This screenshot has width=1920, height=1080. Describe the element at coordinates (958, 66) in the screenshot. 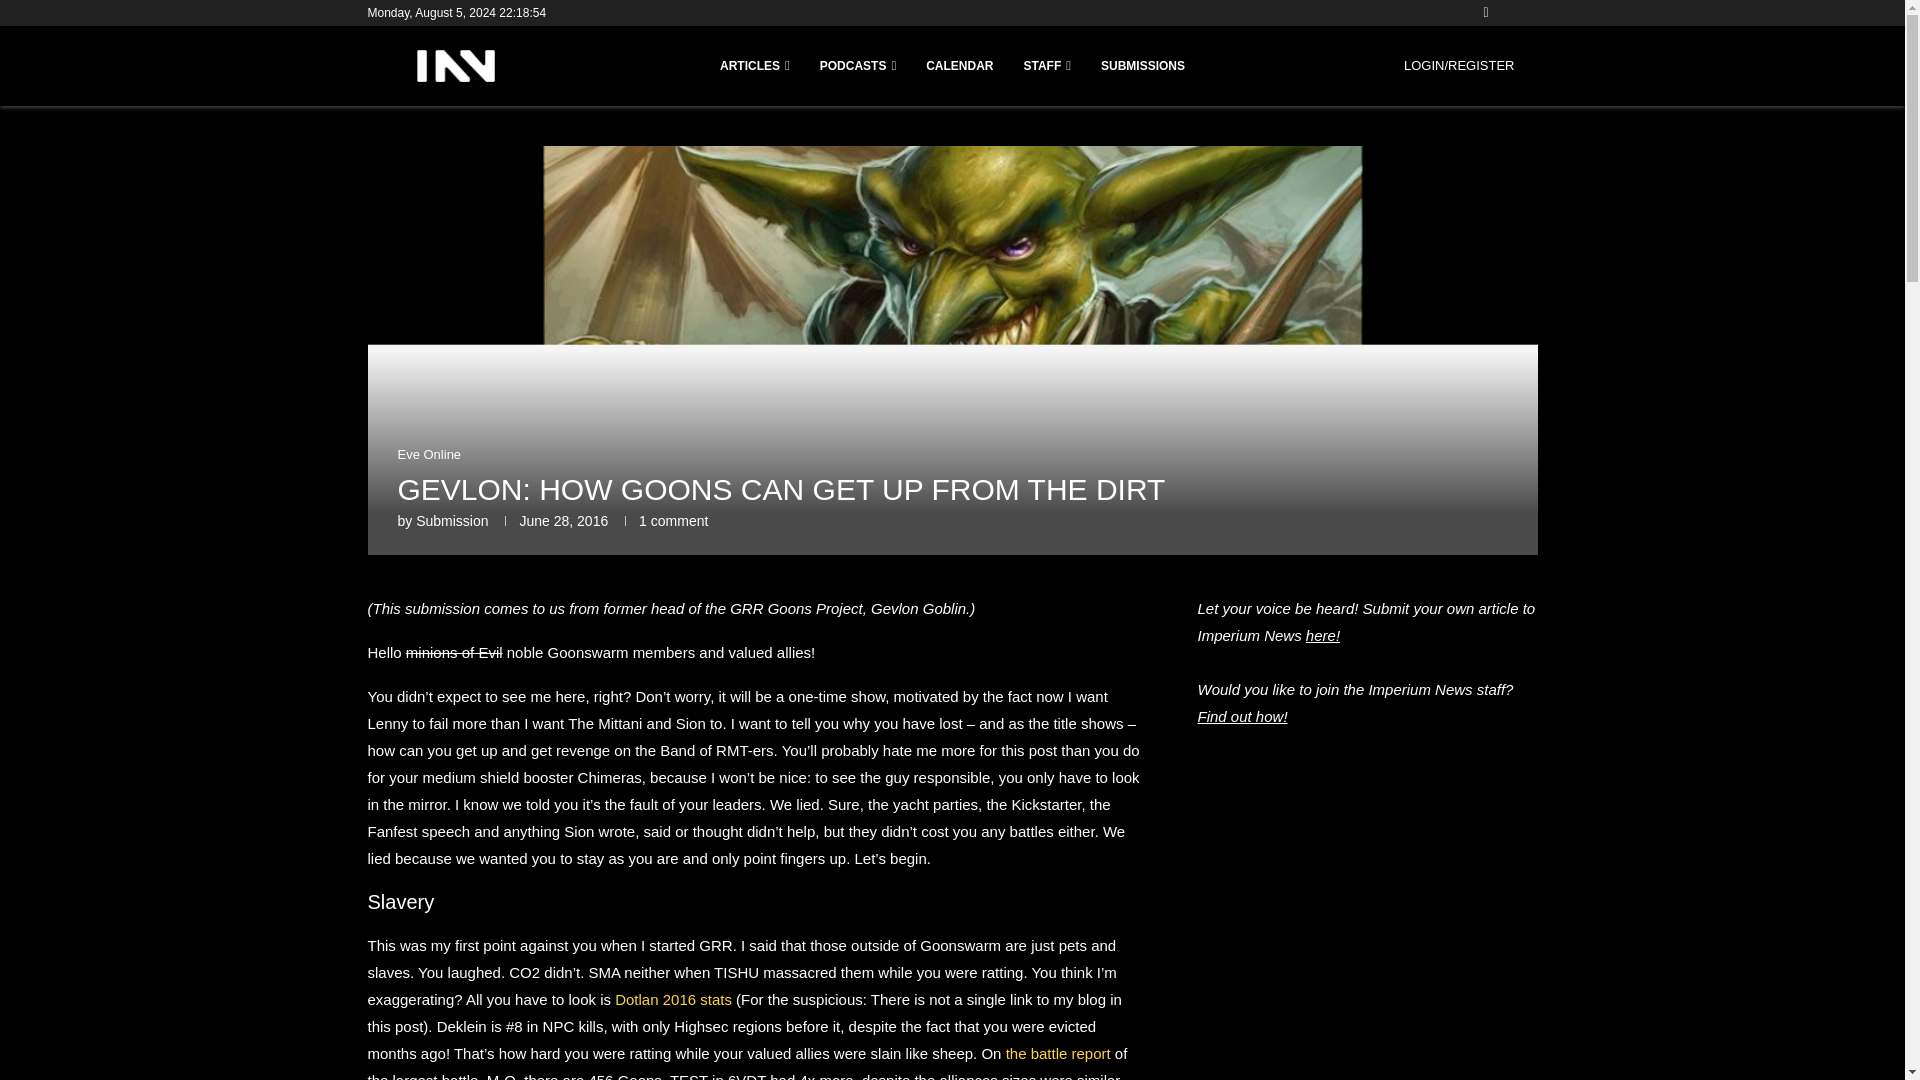

I see `CALENDAR` at that location.